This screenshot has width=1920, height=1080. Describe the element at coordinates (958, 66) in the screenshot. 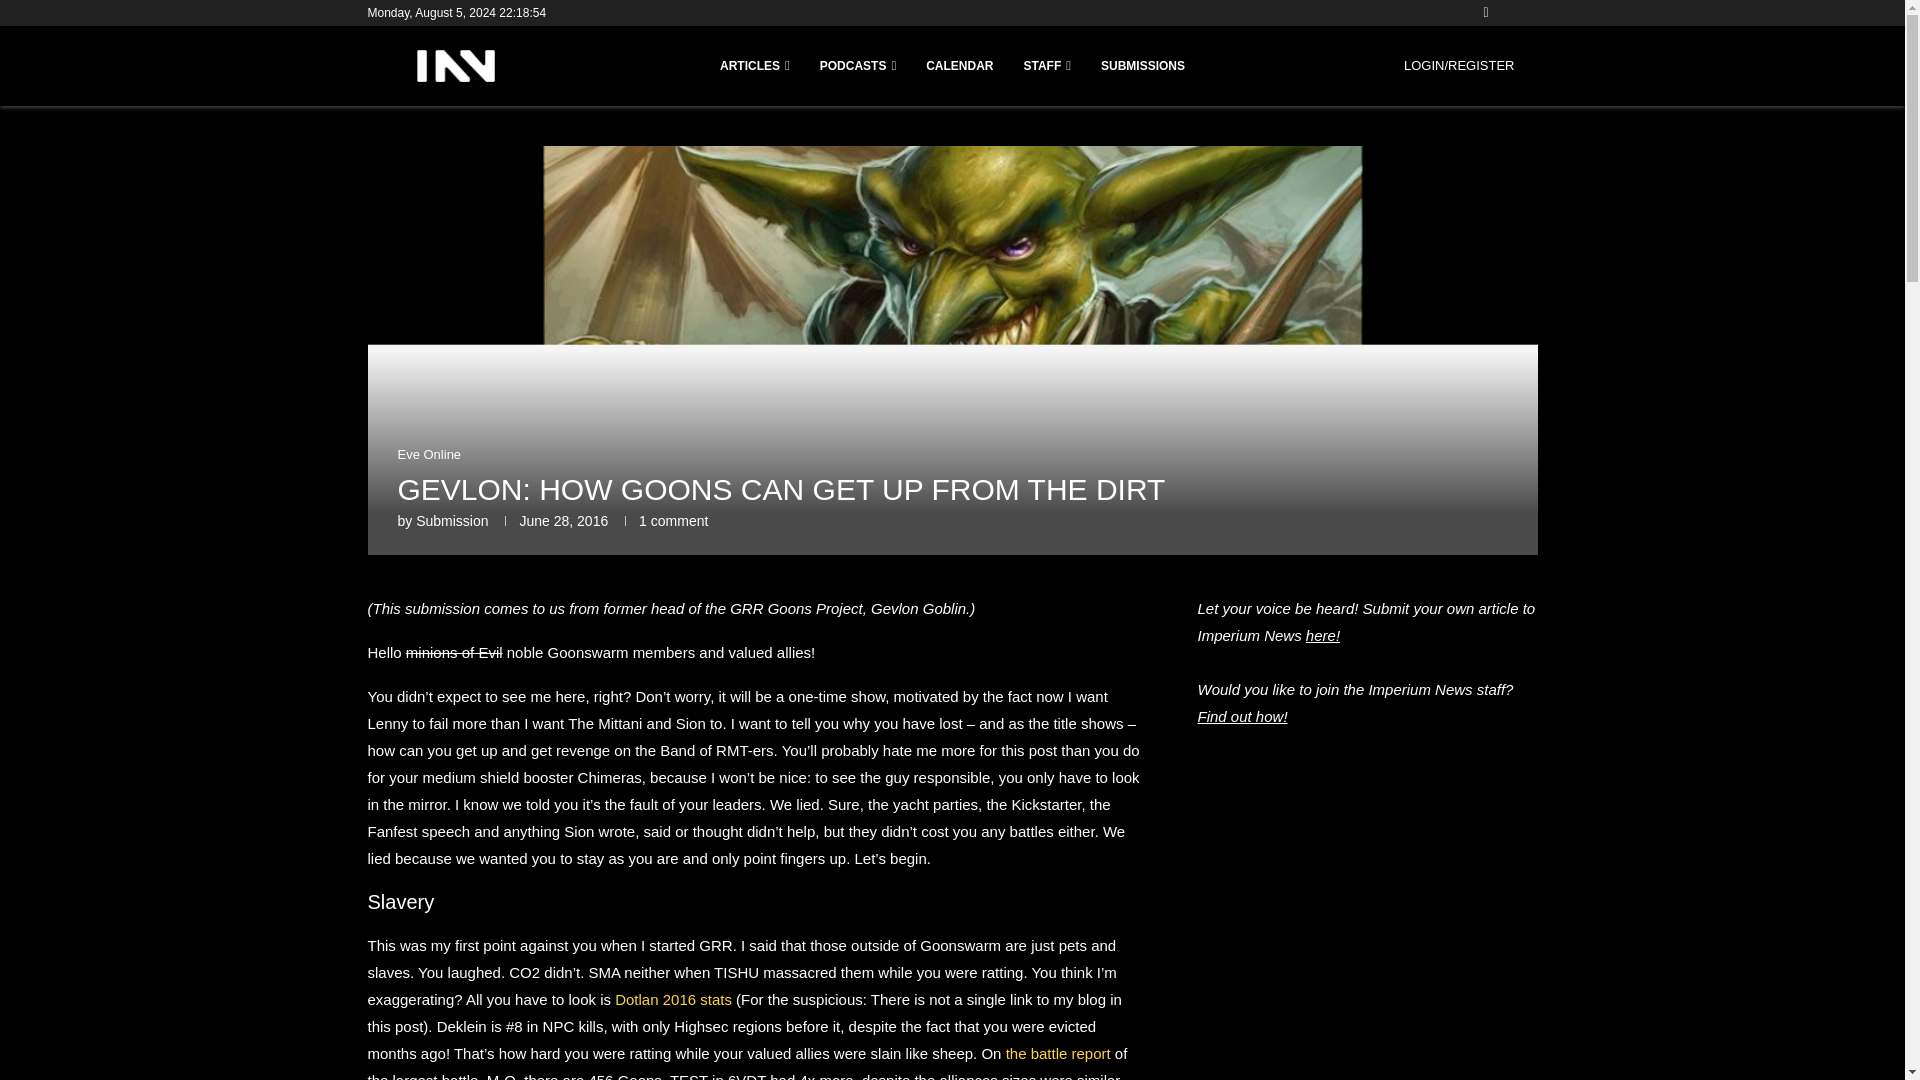

I see `CALENDAR` at that location.